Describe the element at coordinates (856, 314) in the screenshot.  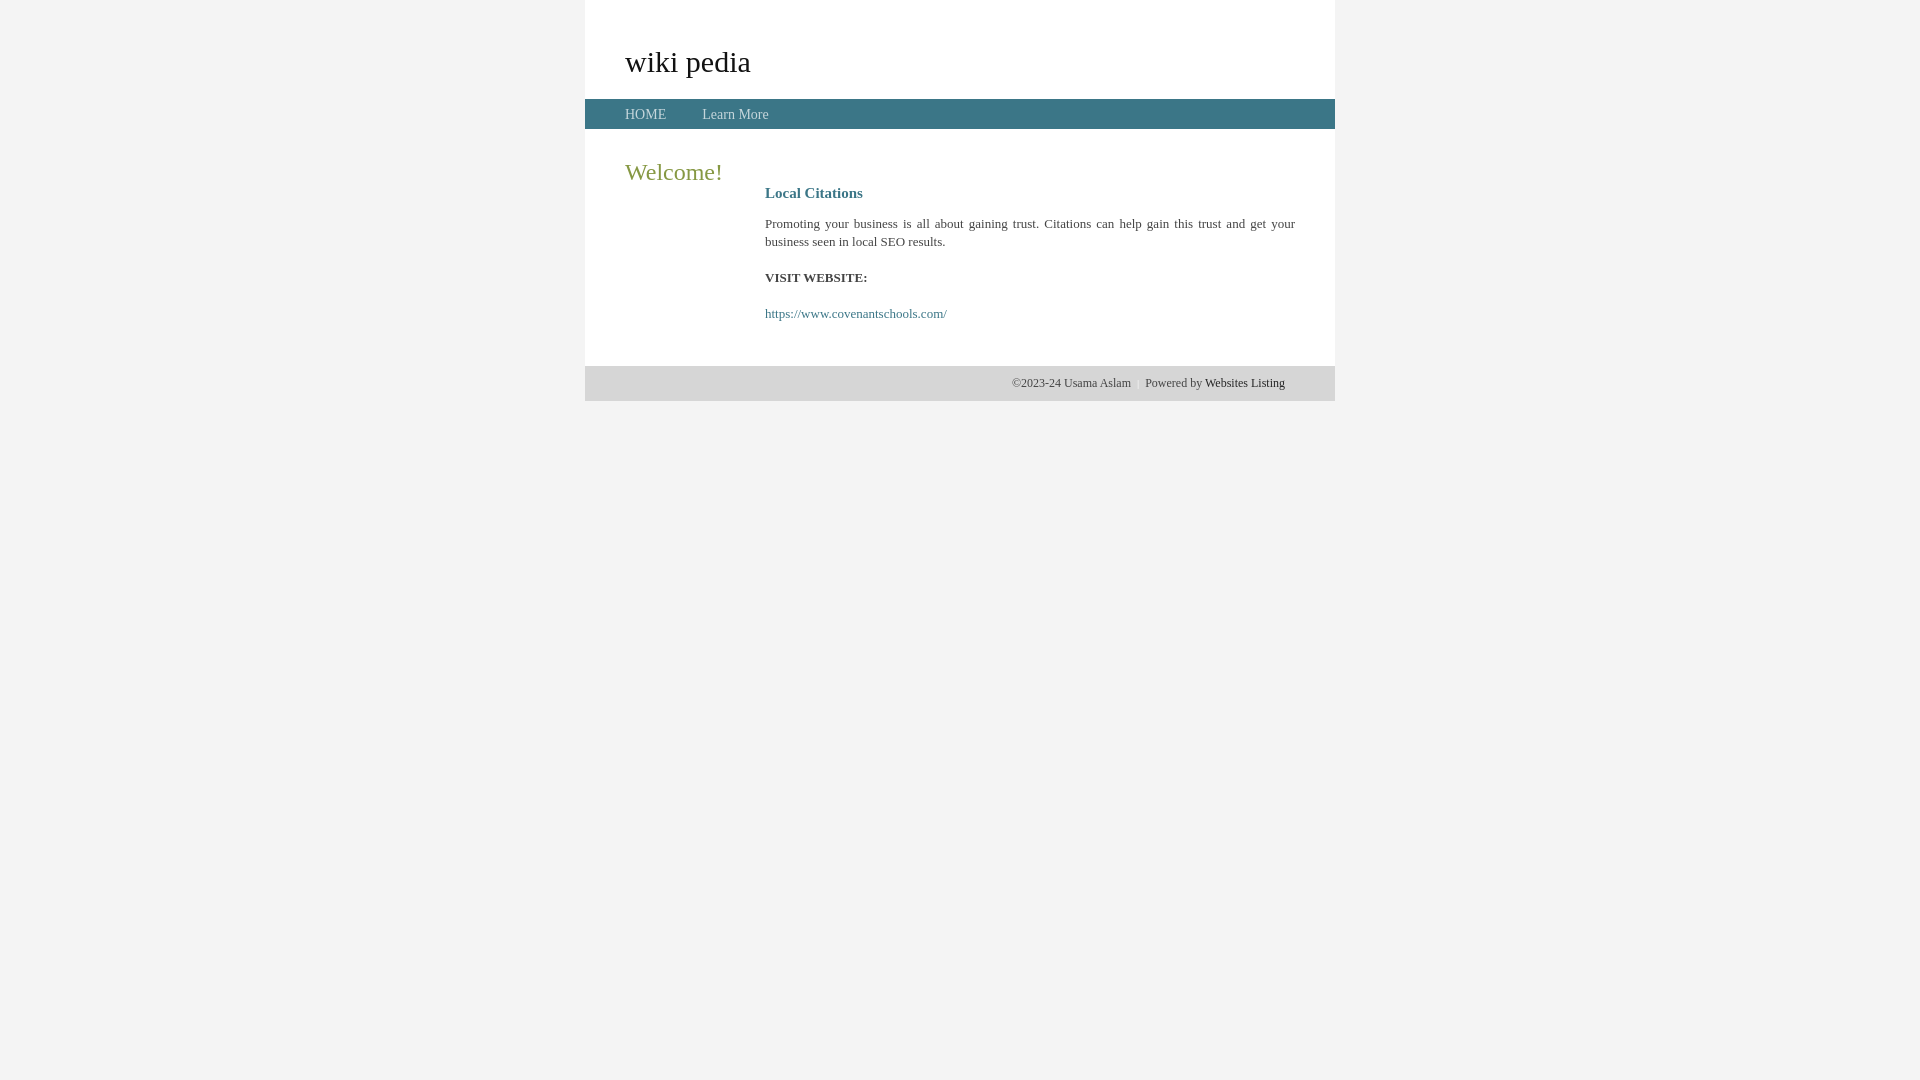
I see `https://www.covenantschools.com/` at that location.